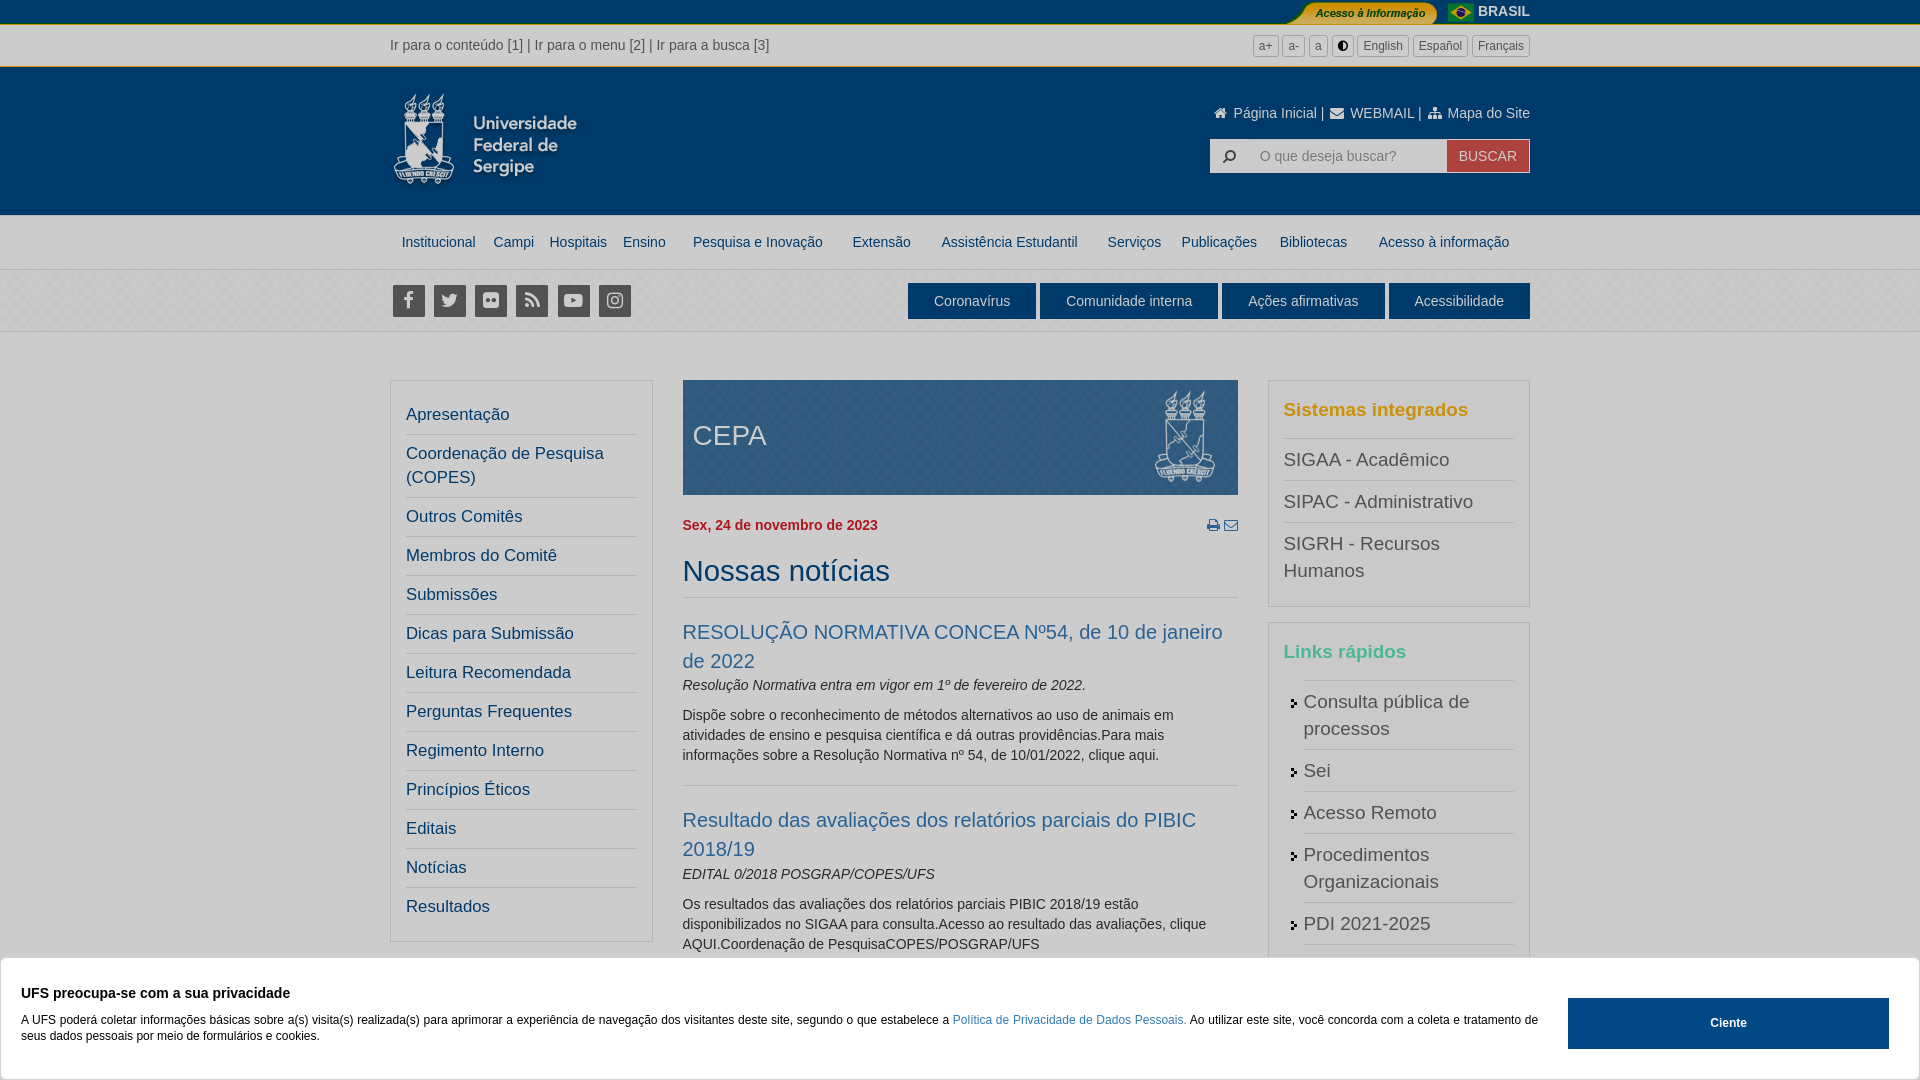 This screenshot has width=1920, height=1080. What do you see at coordinates (450, 300) in the screenshot?
I see `Twitter` at bounding box center [450, 300].